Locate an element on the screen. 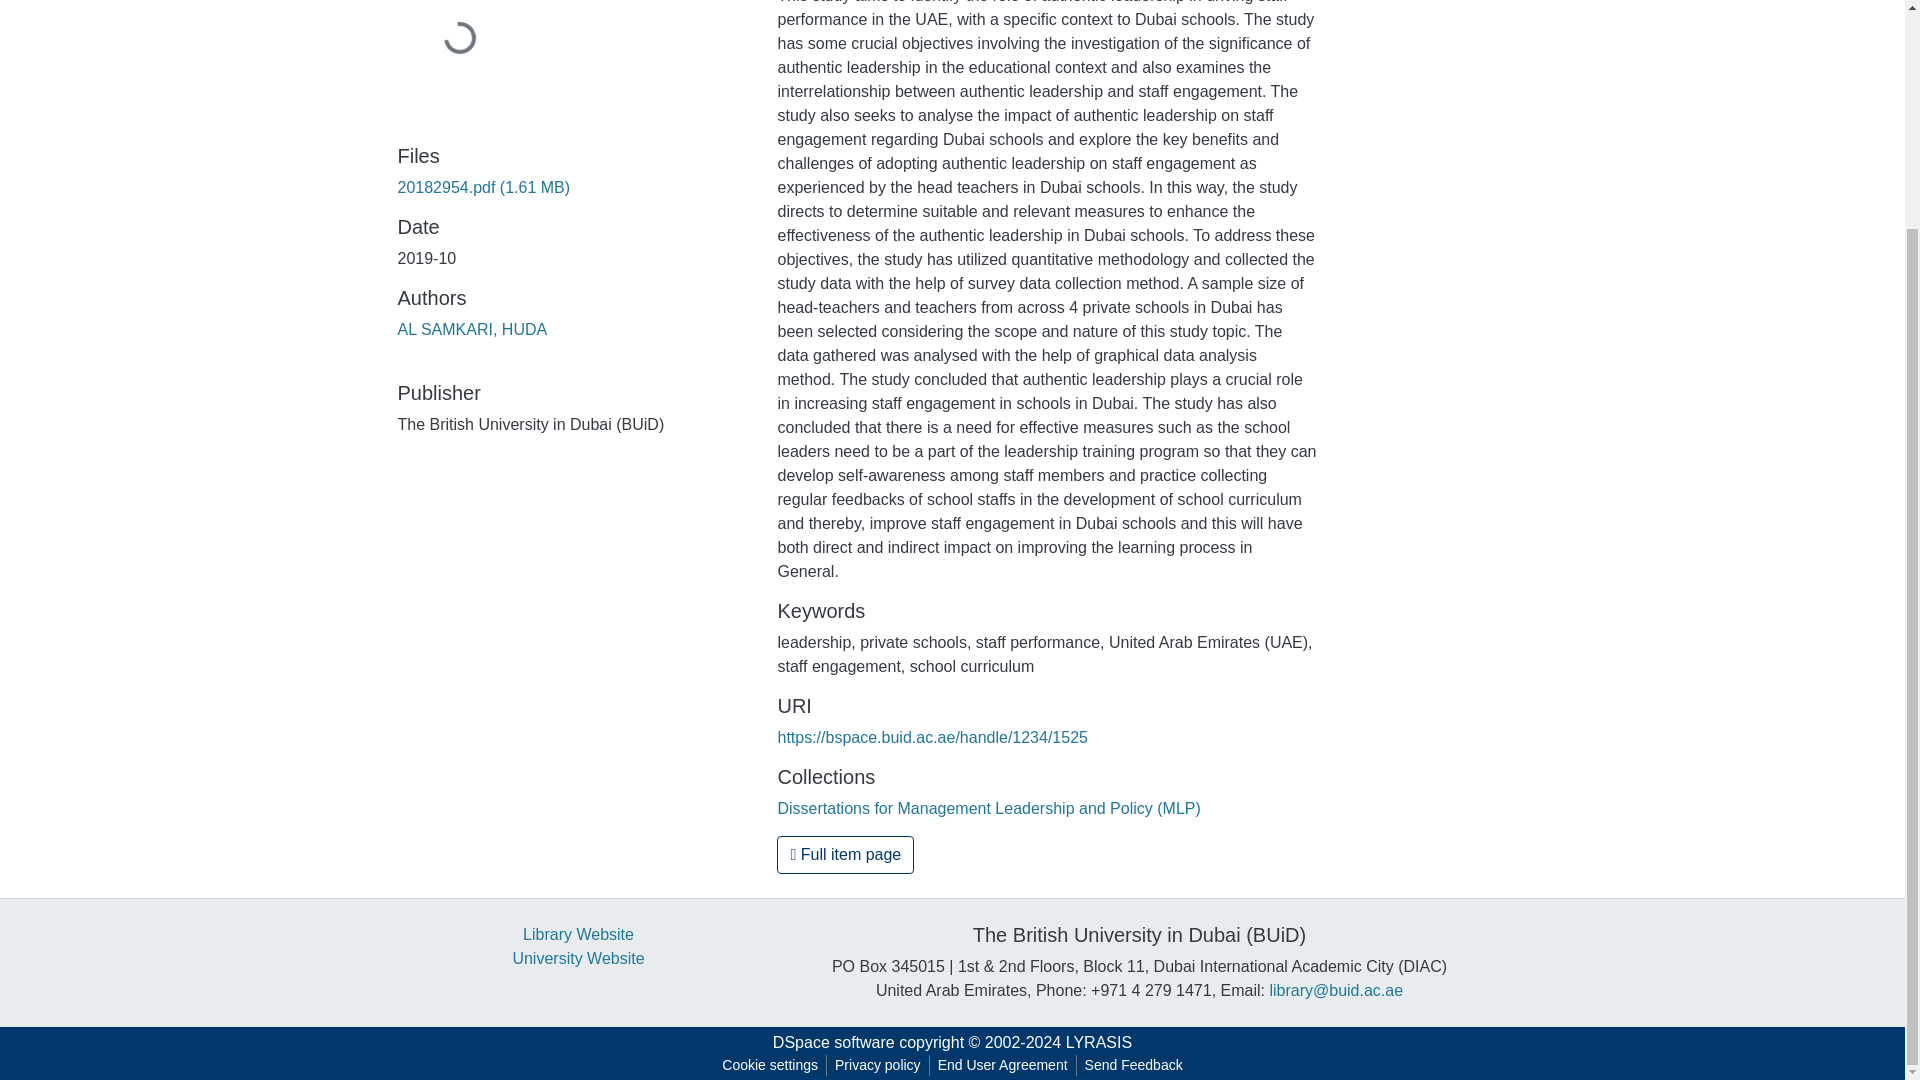 This screenshot has height=1080, width=1920. DSpace software is located at coordinates (834, 1042).